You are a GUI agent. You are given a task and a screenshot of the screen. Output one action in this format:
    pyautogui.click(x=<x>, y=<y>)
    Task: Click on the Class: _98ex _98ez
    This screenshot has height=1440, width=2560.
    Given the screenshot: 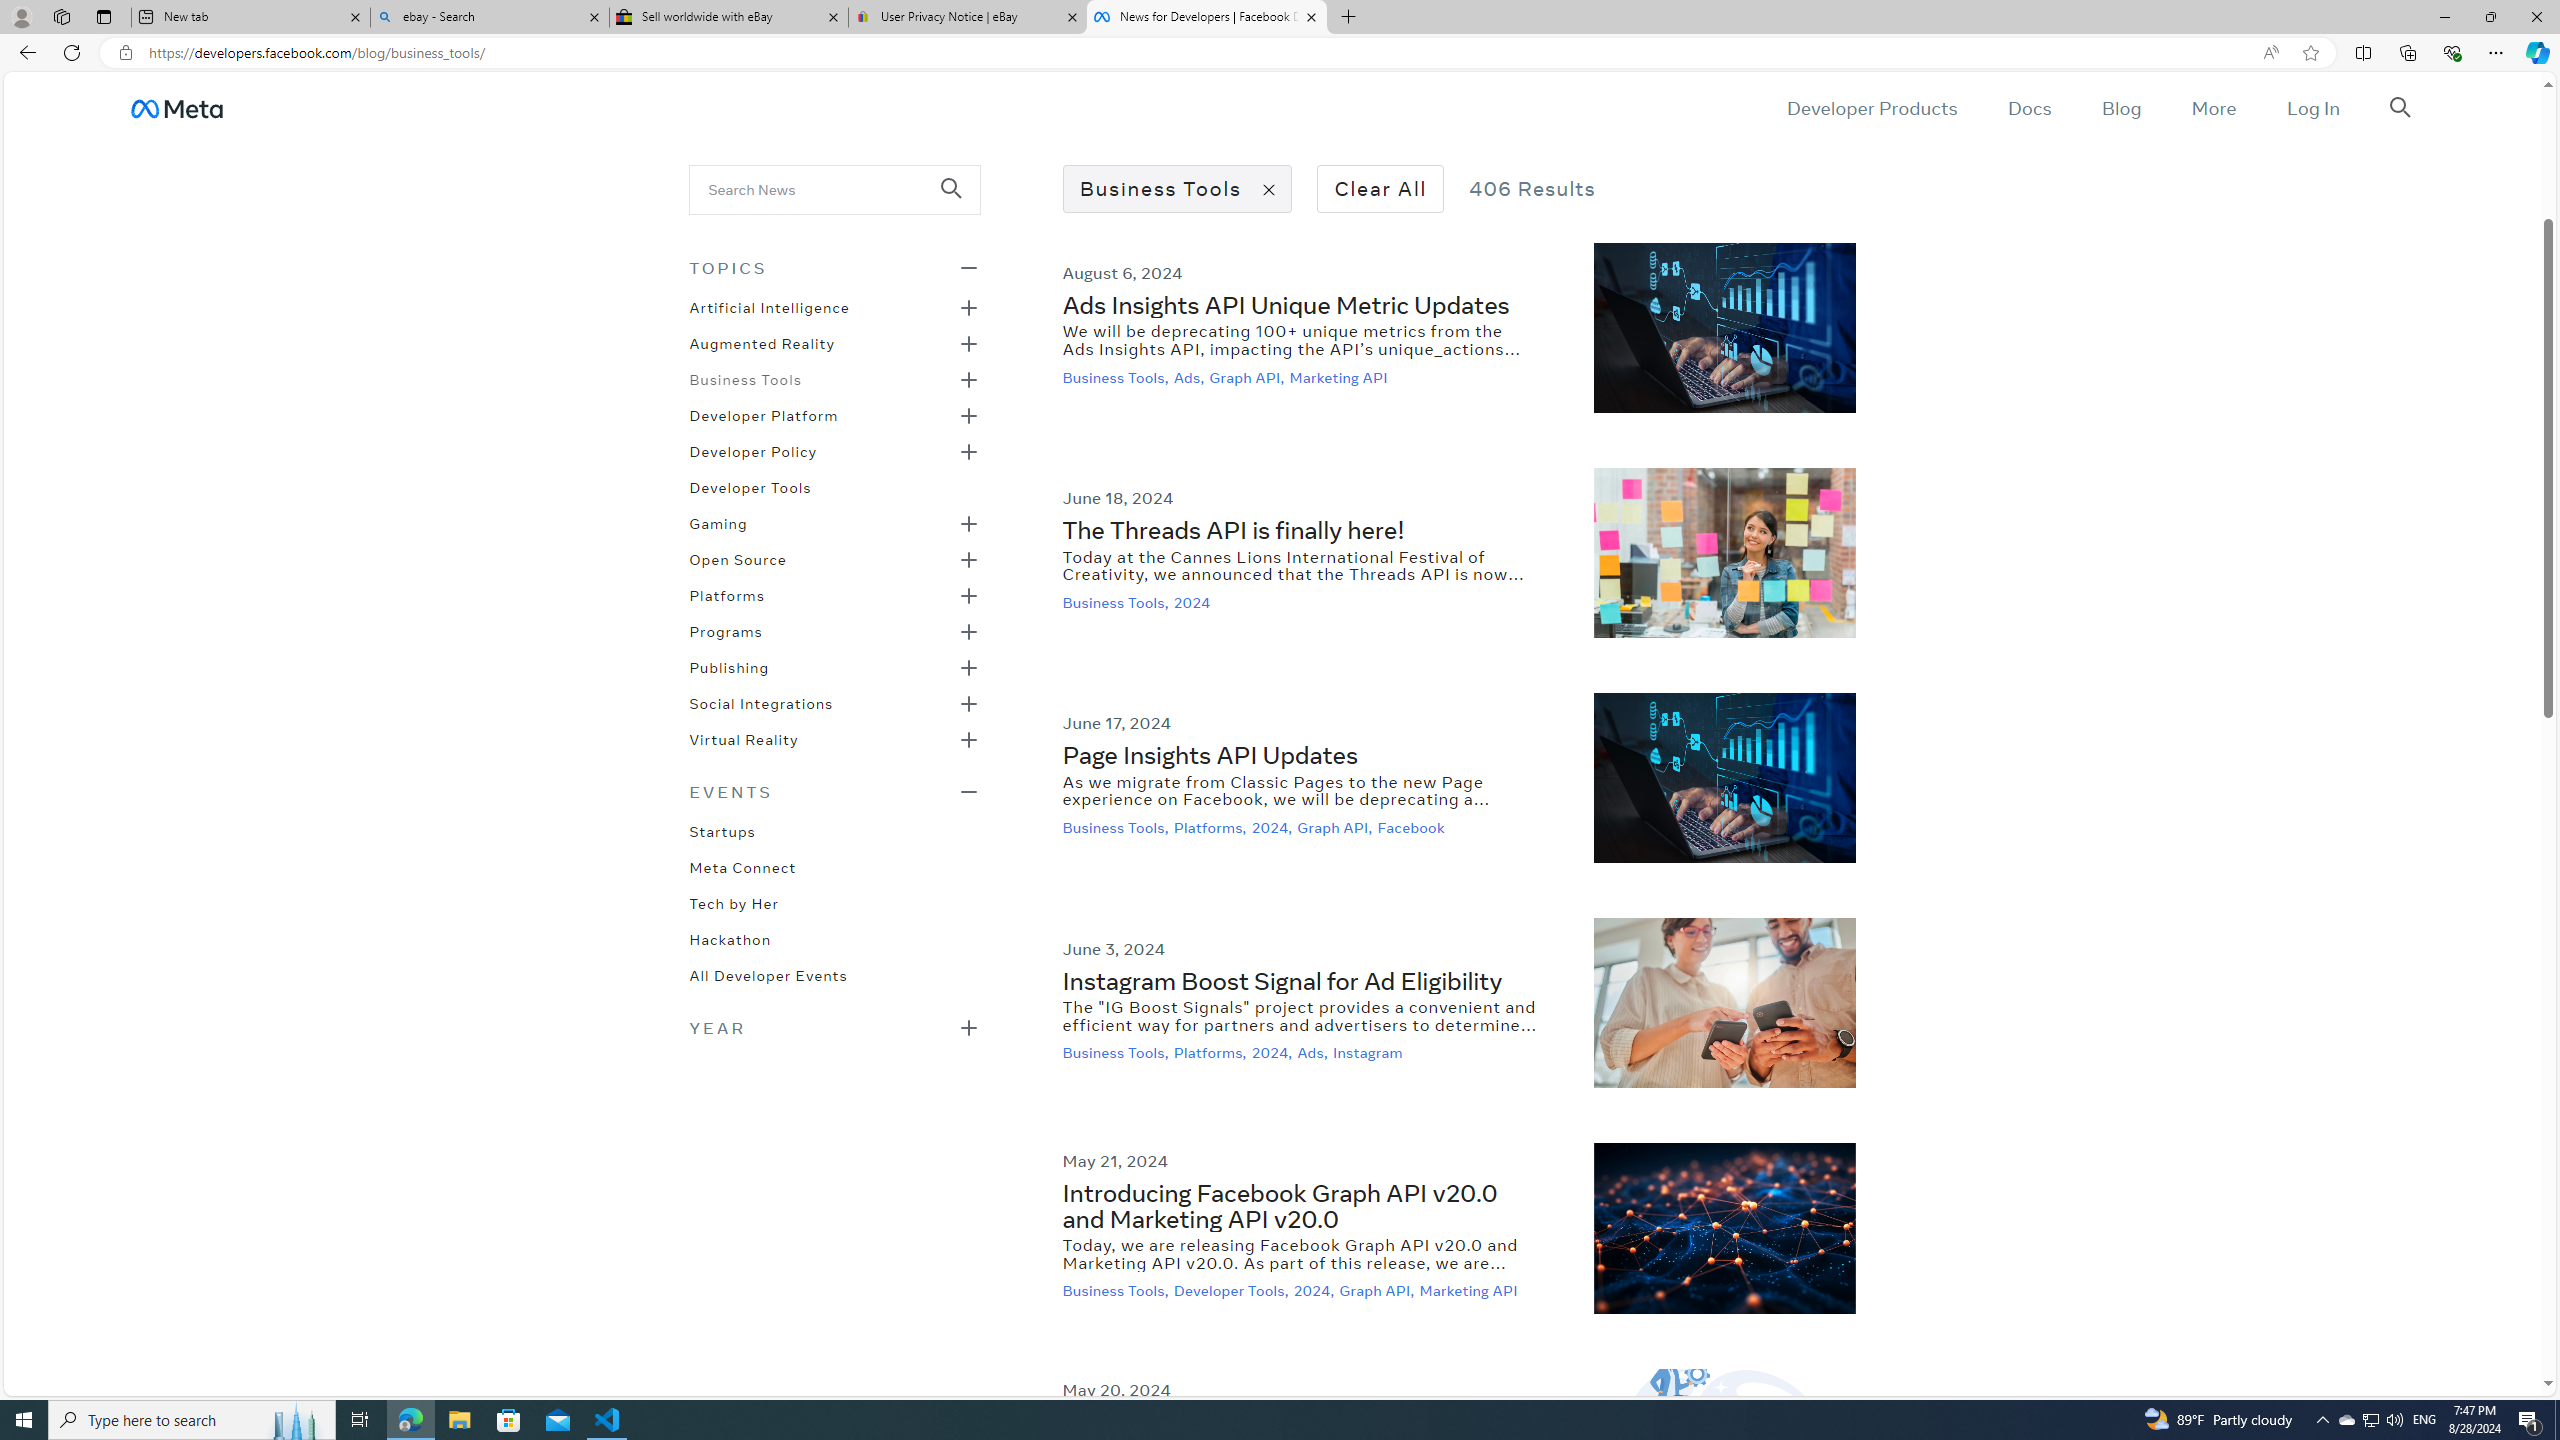 What is the action you would take?
    pyautogui.click(x=834, y=746)
    